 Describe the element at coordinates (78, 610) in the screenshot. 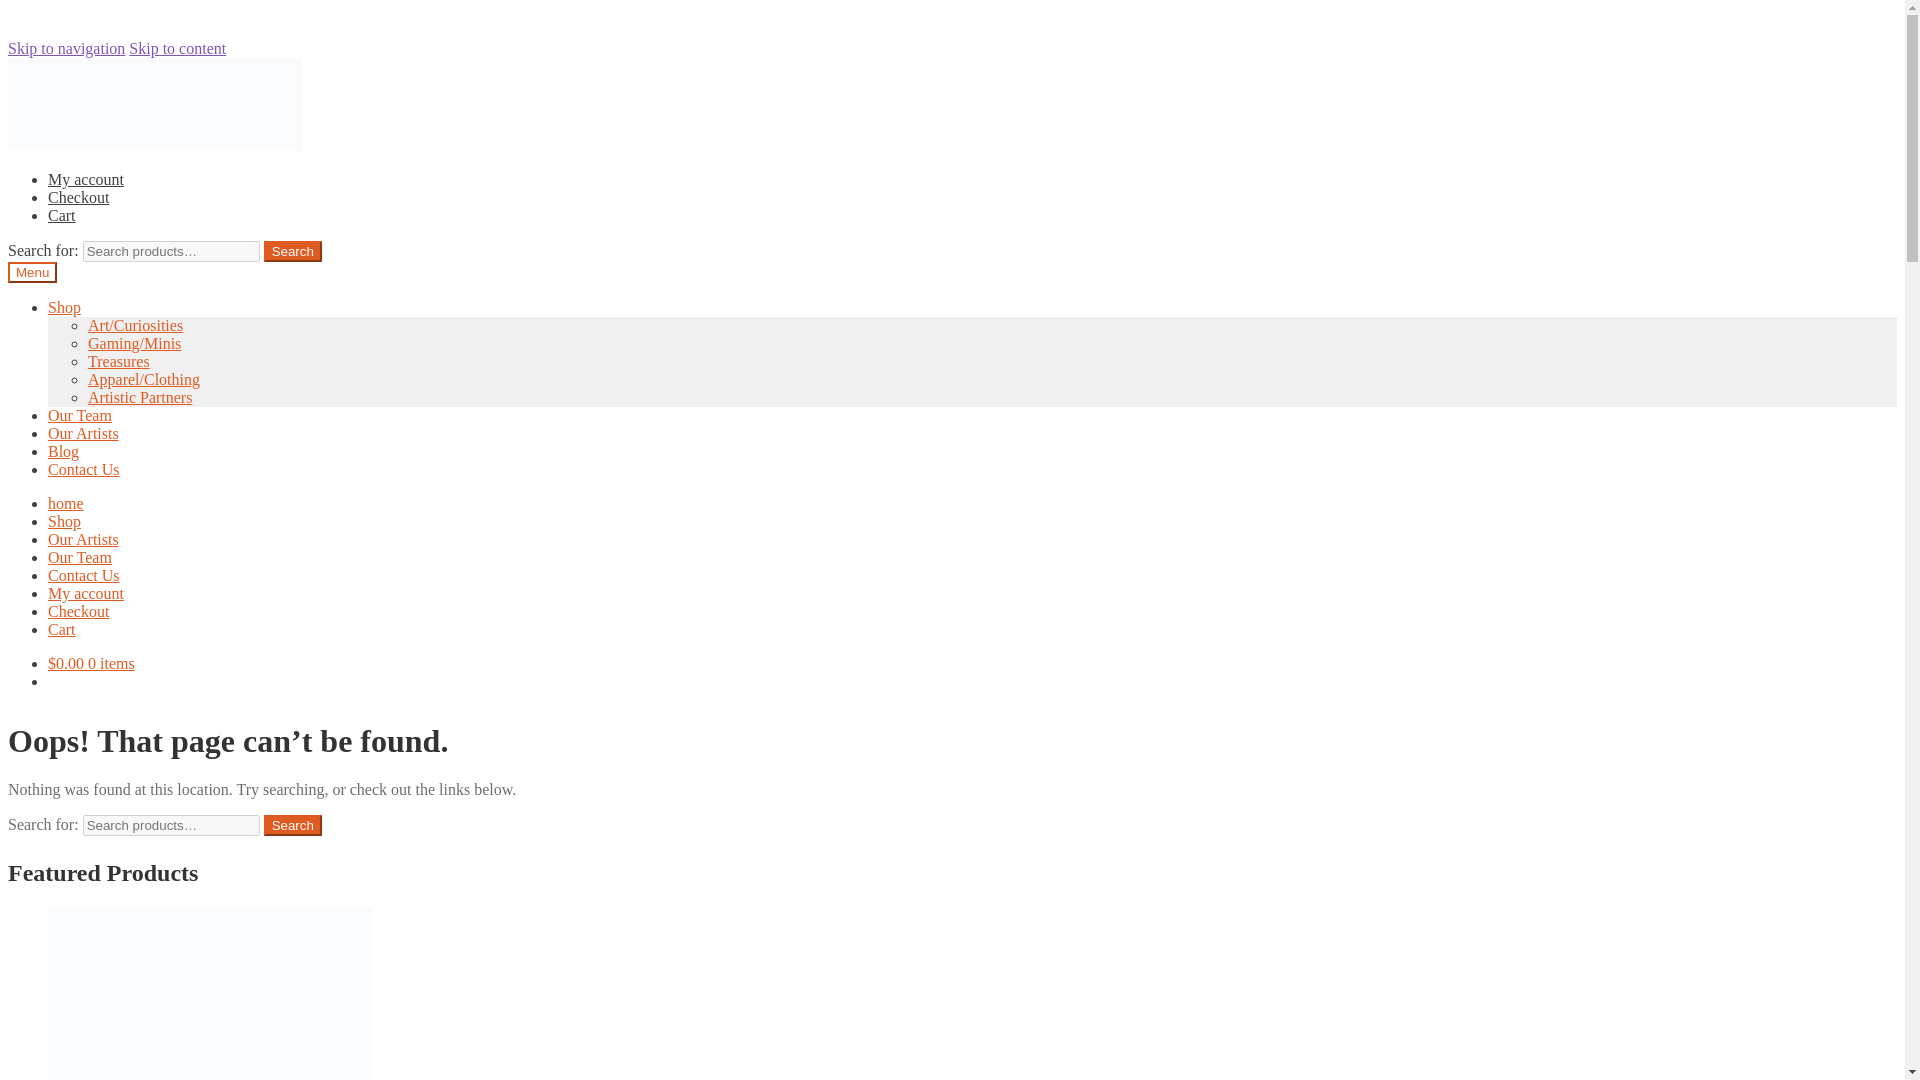

I see `Checkout` at that location.